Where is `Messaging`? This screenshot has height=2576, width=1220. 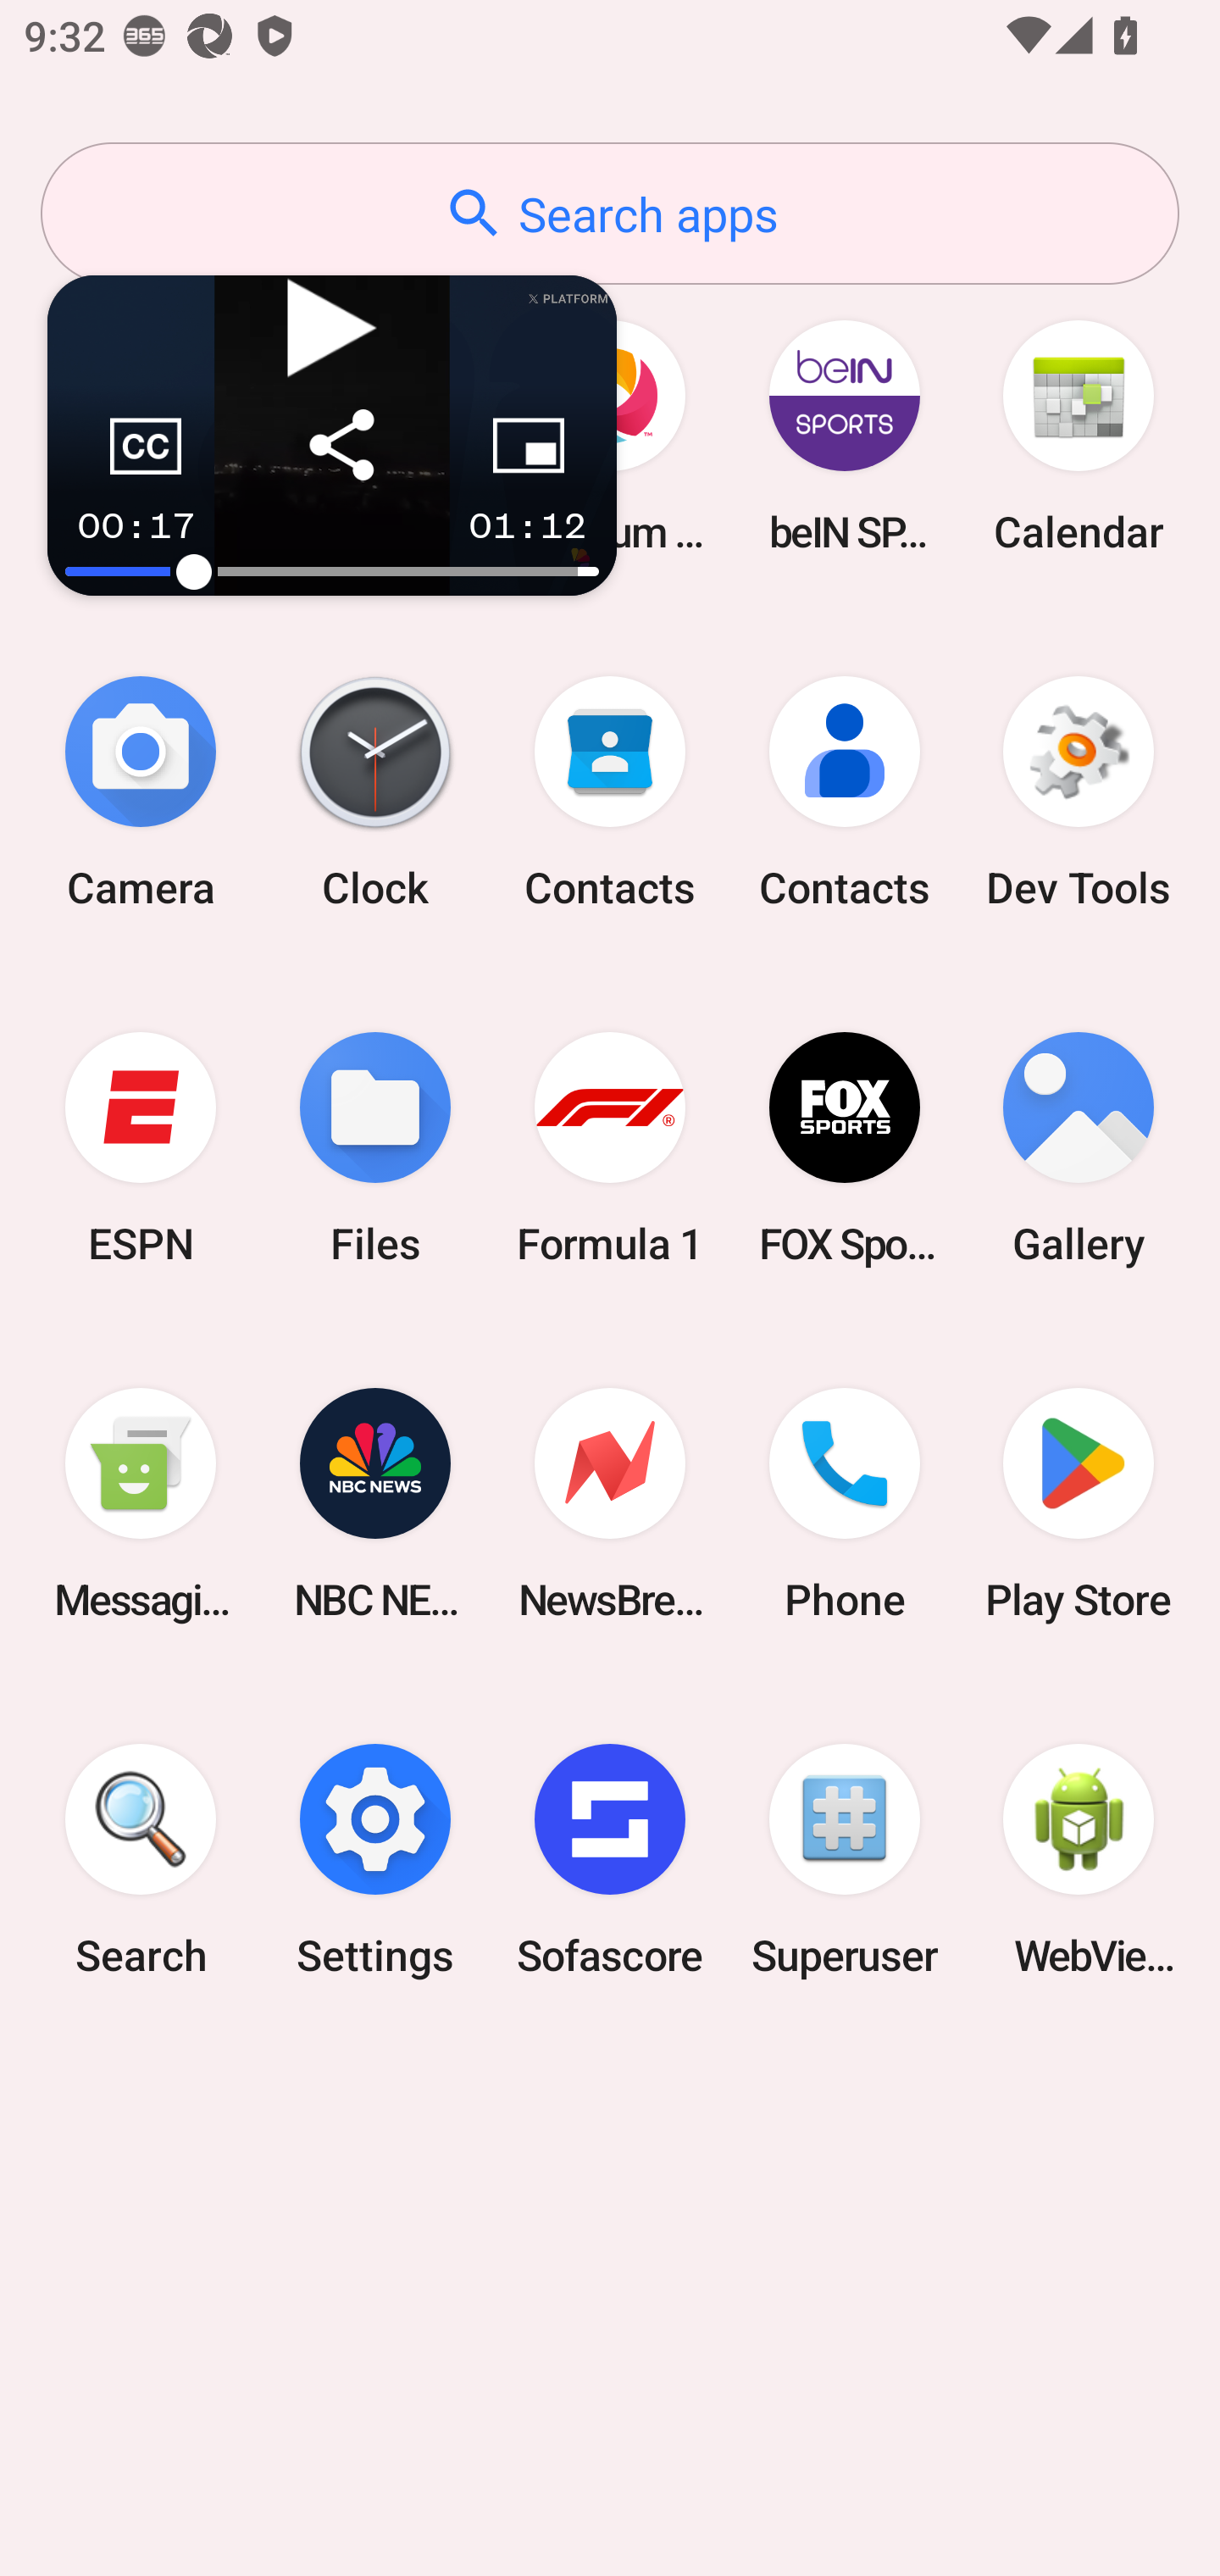
Messaging is located at coordinates (141, 1504).